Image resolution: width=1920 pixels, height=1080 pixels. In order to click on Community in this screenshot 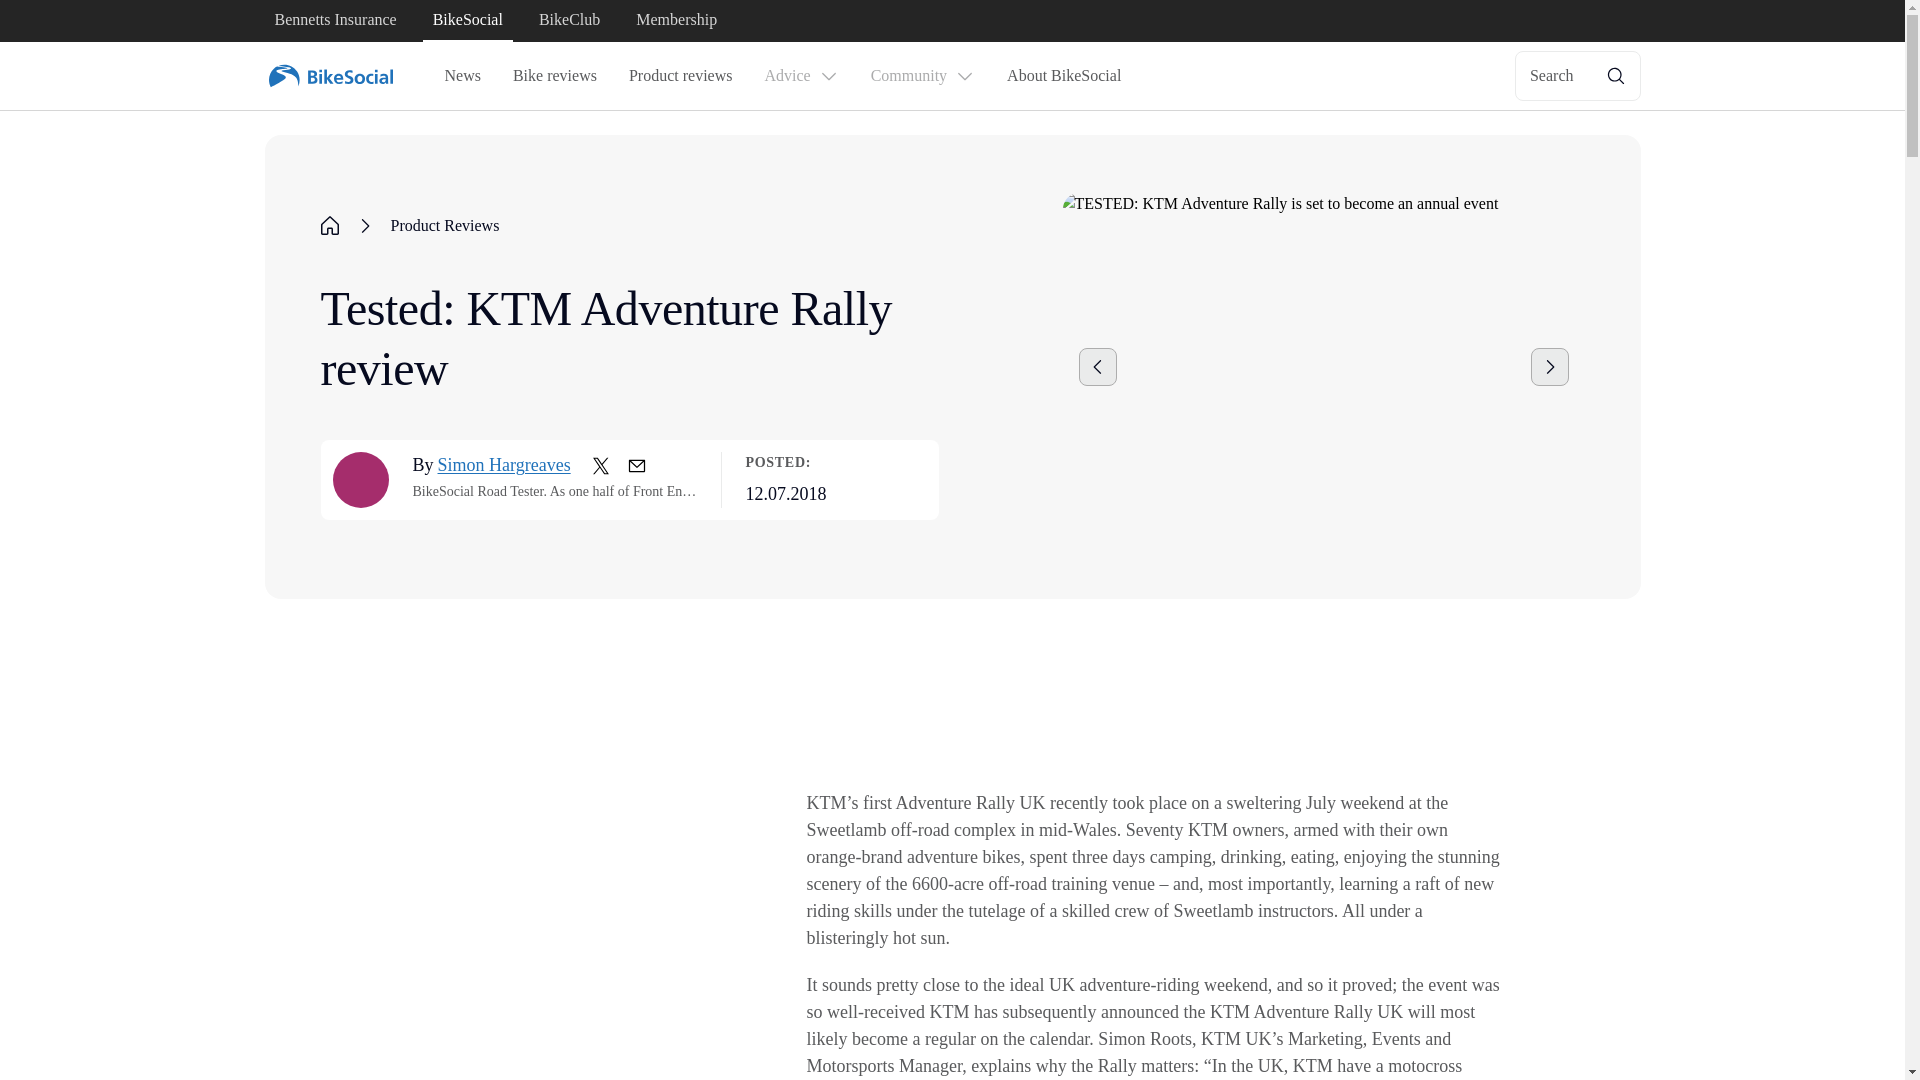, I will do `click(922, 76)`.